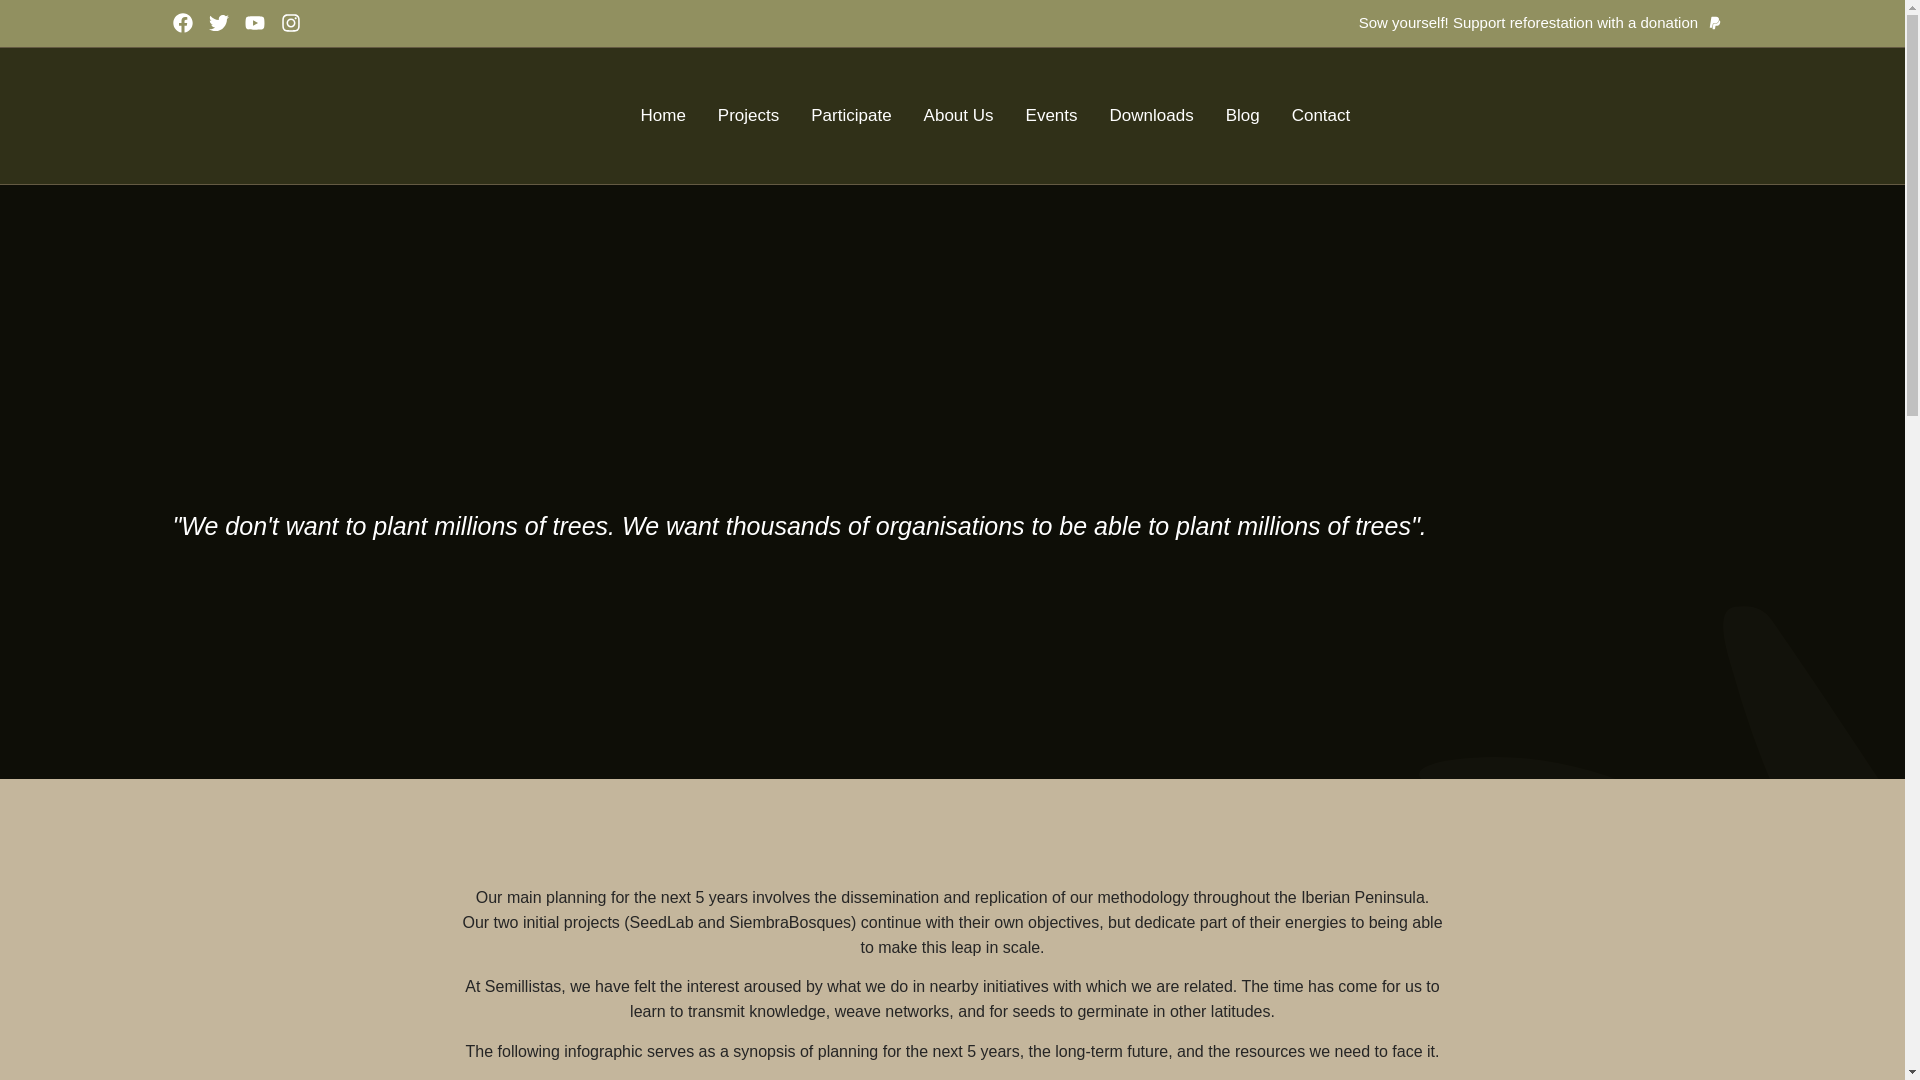 This screenshot has width=1920, height=1080. What do you see at coordinates (1528, 23) in the screenshot?
I see `Sow yourself! Support reforestation with a donation` at bounding box center [1528, 23].